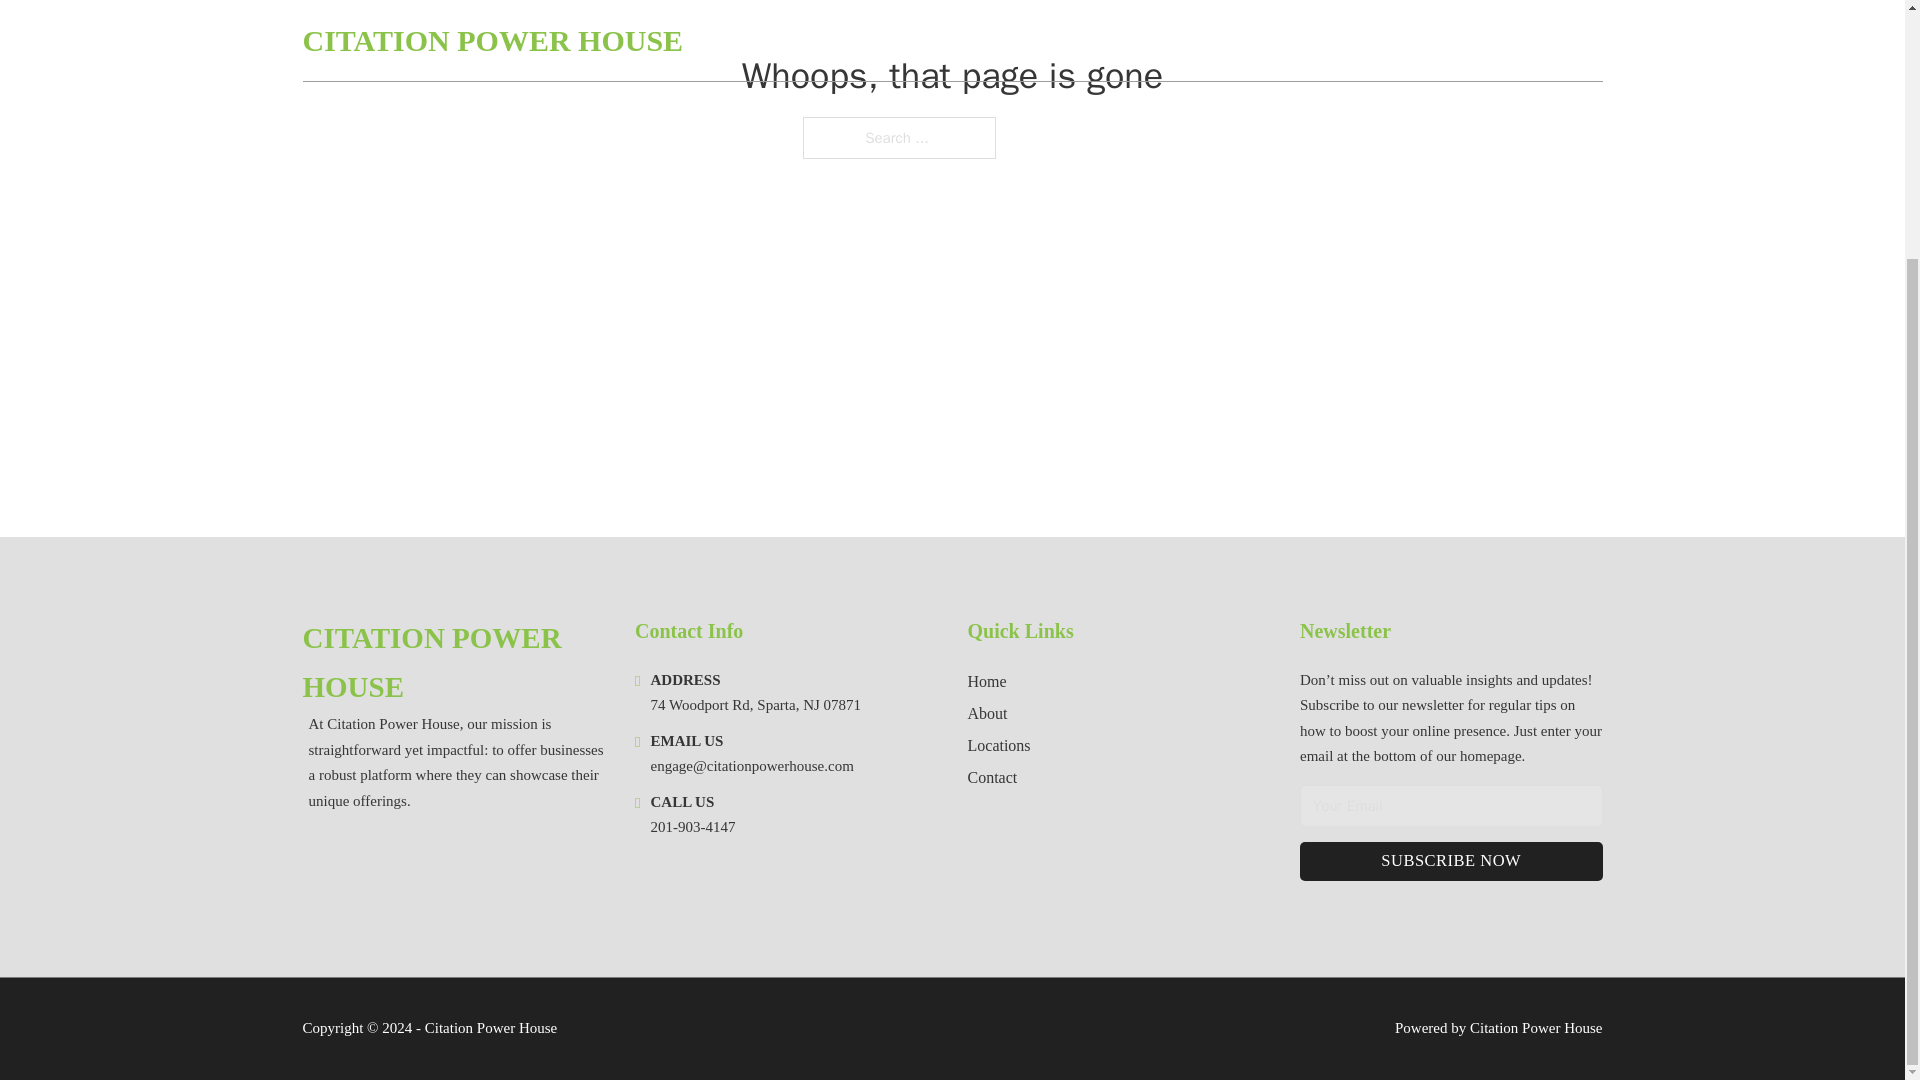  Describe the element at coordinates (452, 663) in the screenshot. I see `CITATION POWER HOUSE` at that location.